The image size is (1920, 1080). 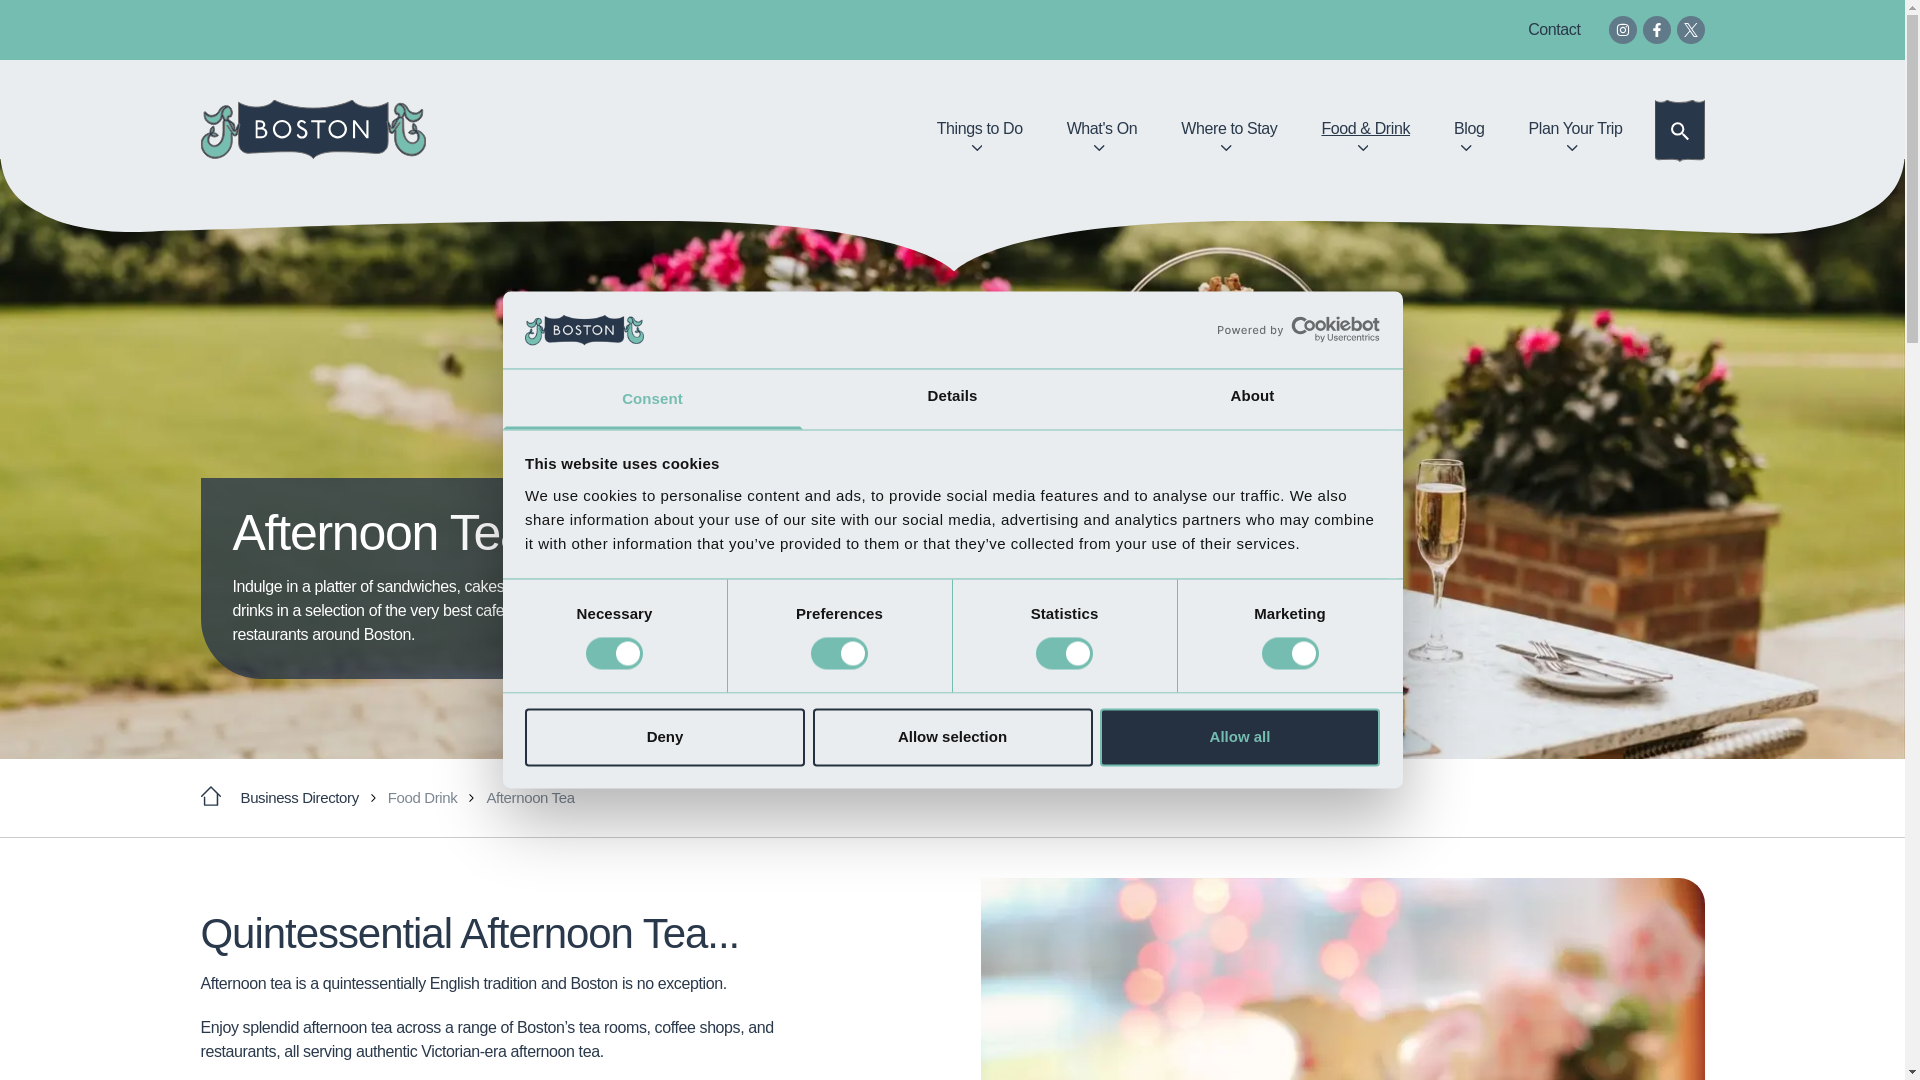 What do you see at coordinates (664, 736) in the screenshot?
I see `Deny` at bounding box center [664, 736].